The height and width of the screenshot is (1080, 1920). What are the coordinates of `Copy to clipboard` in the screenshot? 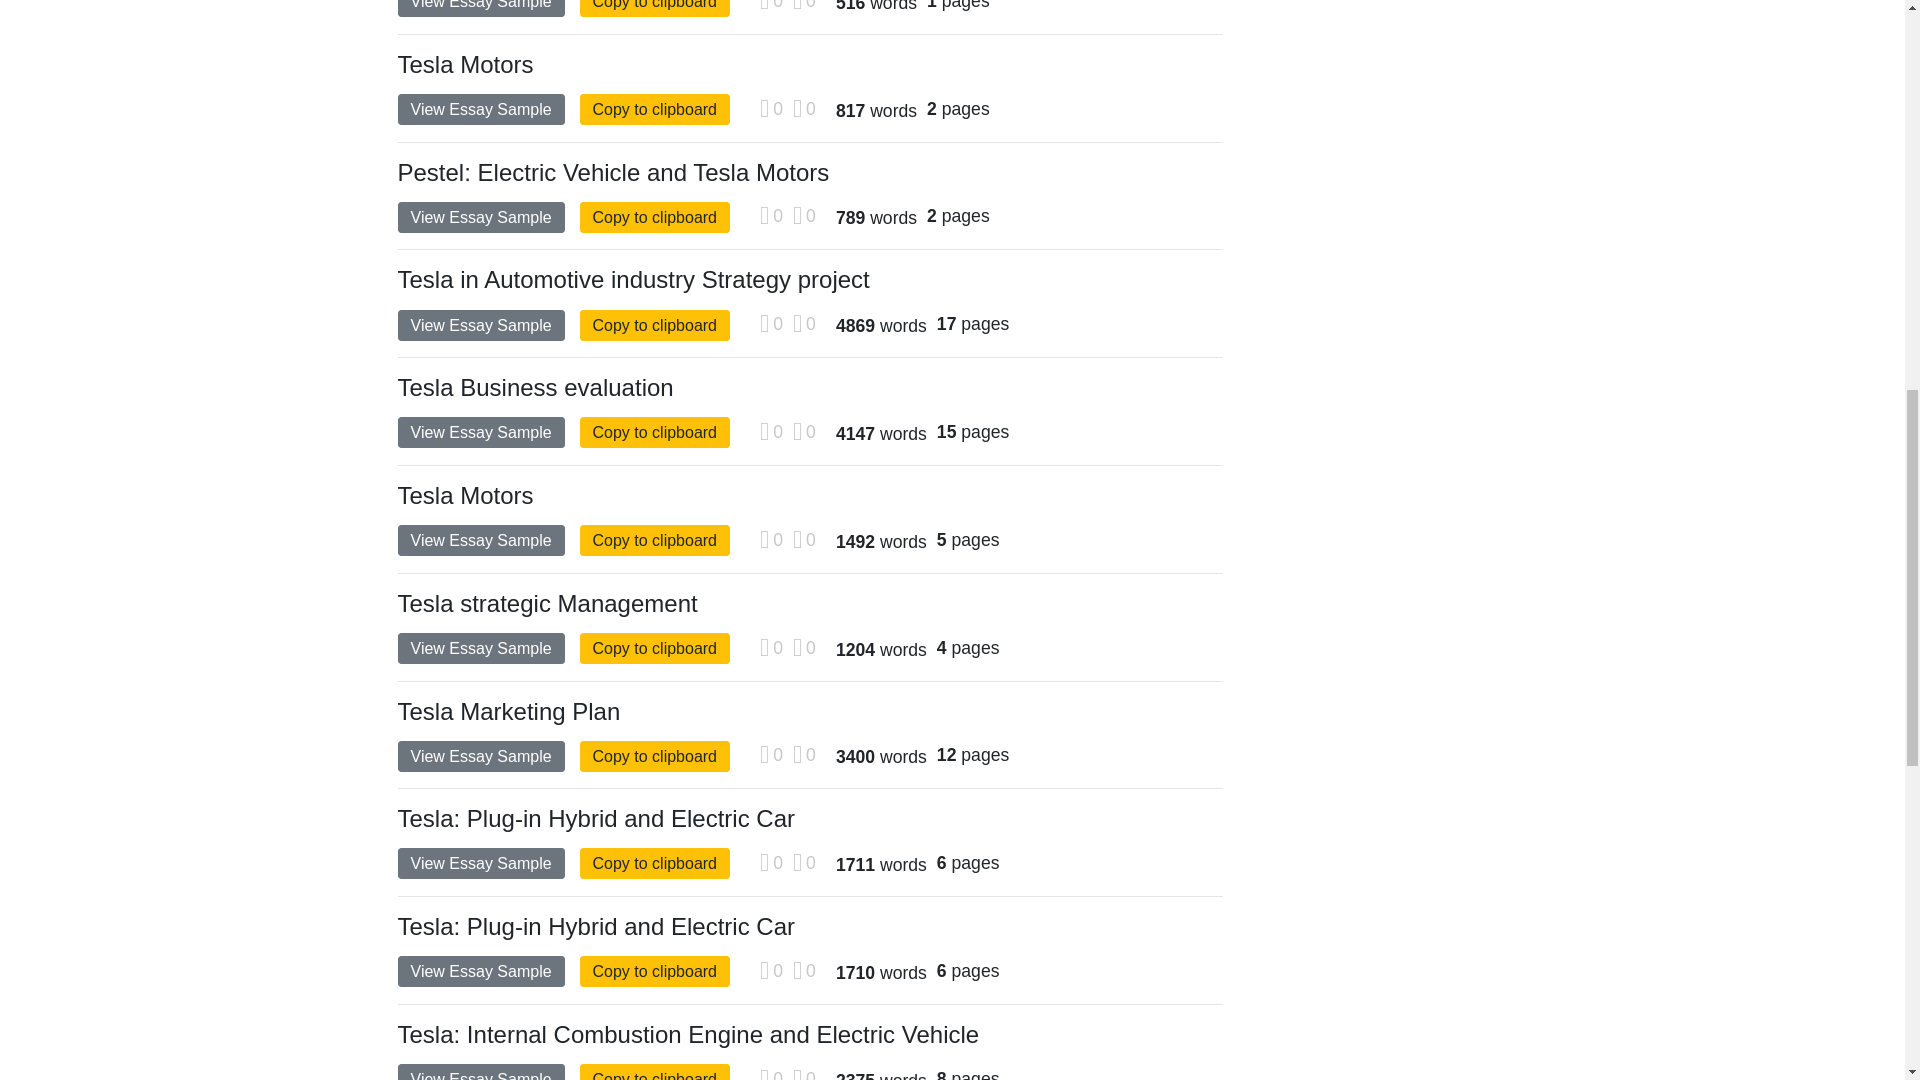 It's located at (655, 432).